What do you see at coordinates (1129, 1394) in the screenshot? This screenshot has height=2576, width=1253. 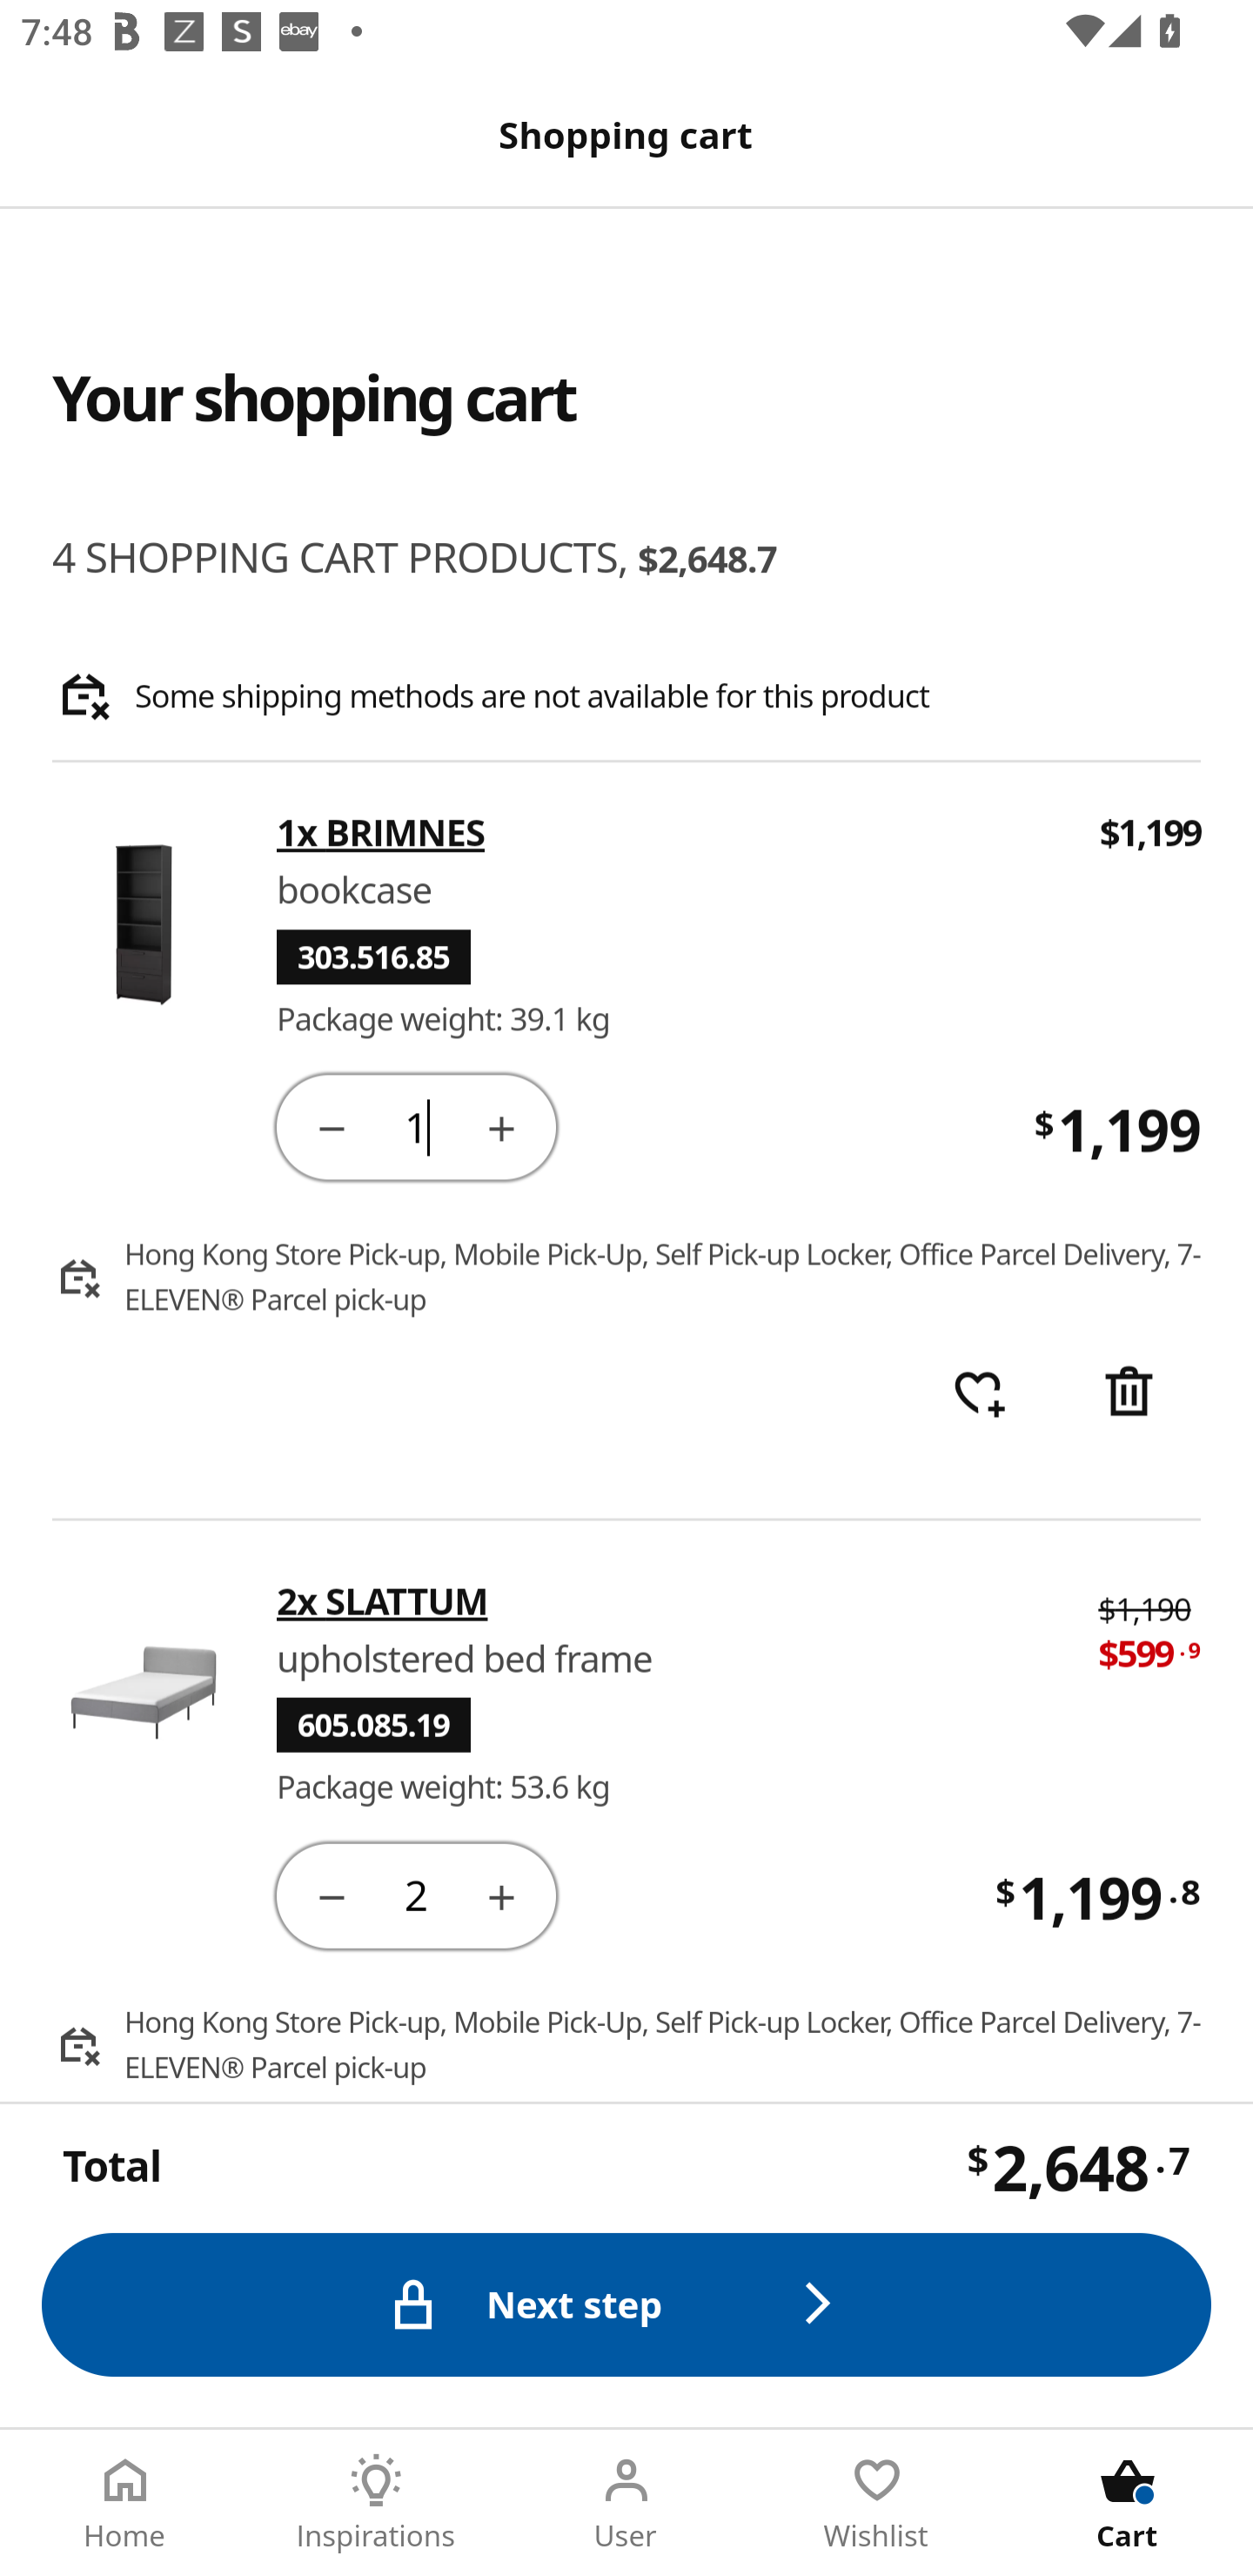 I see `` at bounding box center [1129, 1394].